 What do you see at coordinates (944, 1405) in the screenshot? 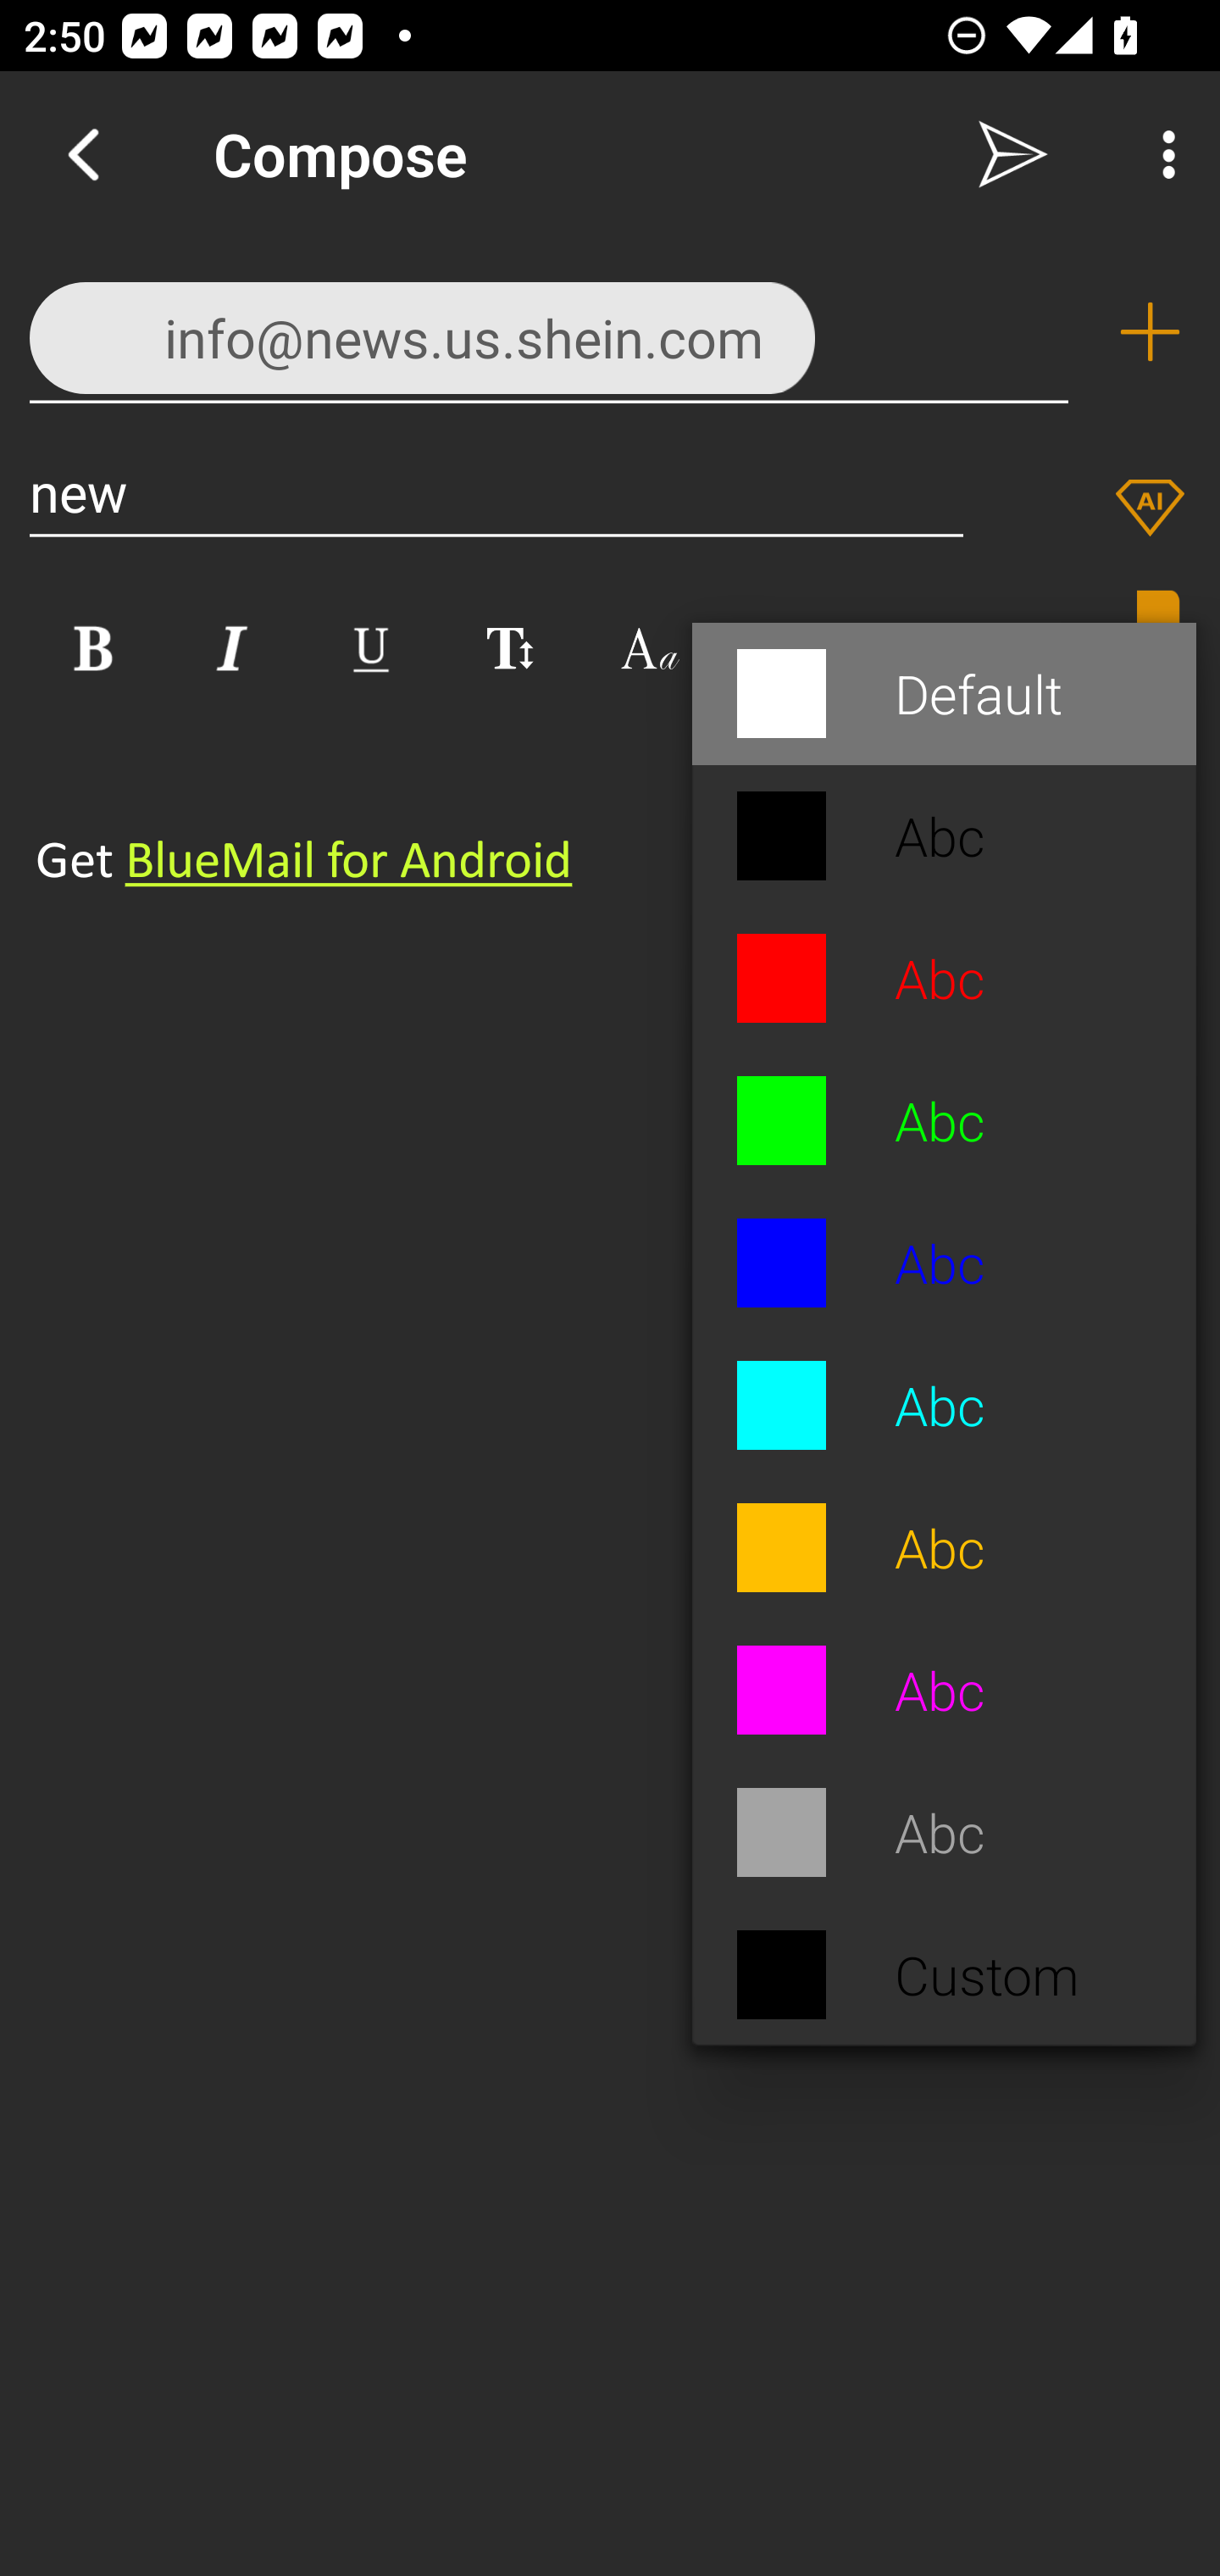
I see `Abc` at bounding box center [944, 1405].